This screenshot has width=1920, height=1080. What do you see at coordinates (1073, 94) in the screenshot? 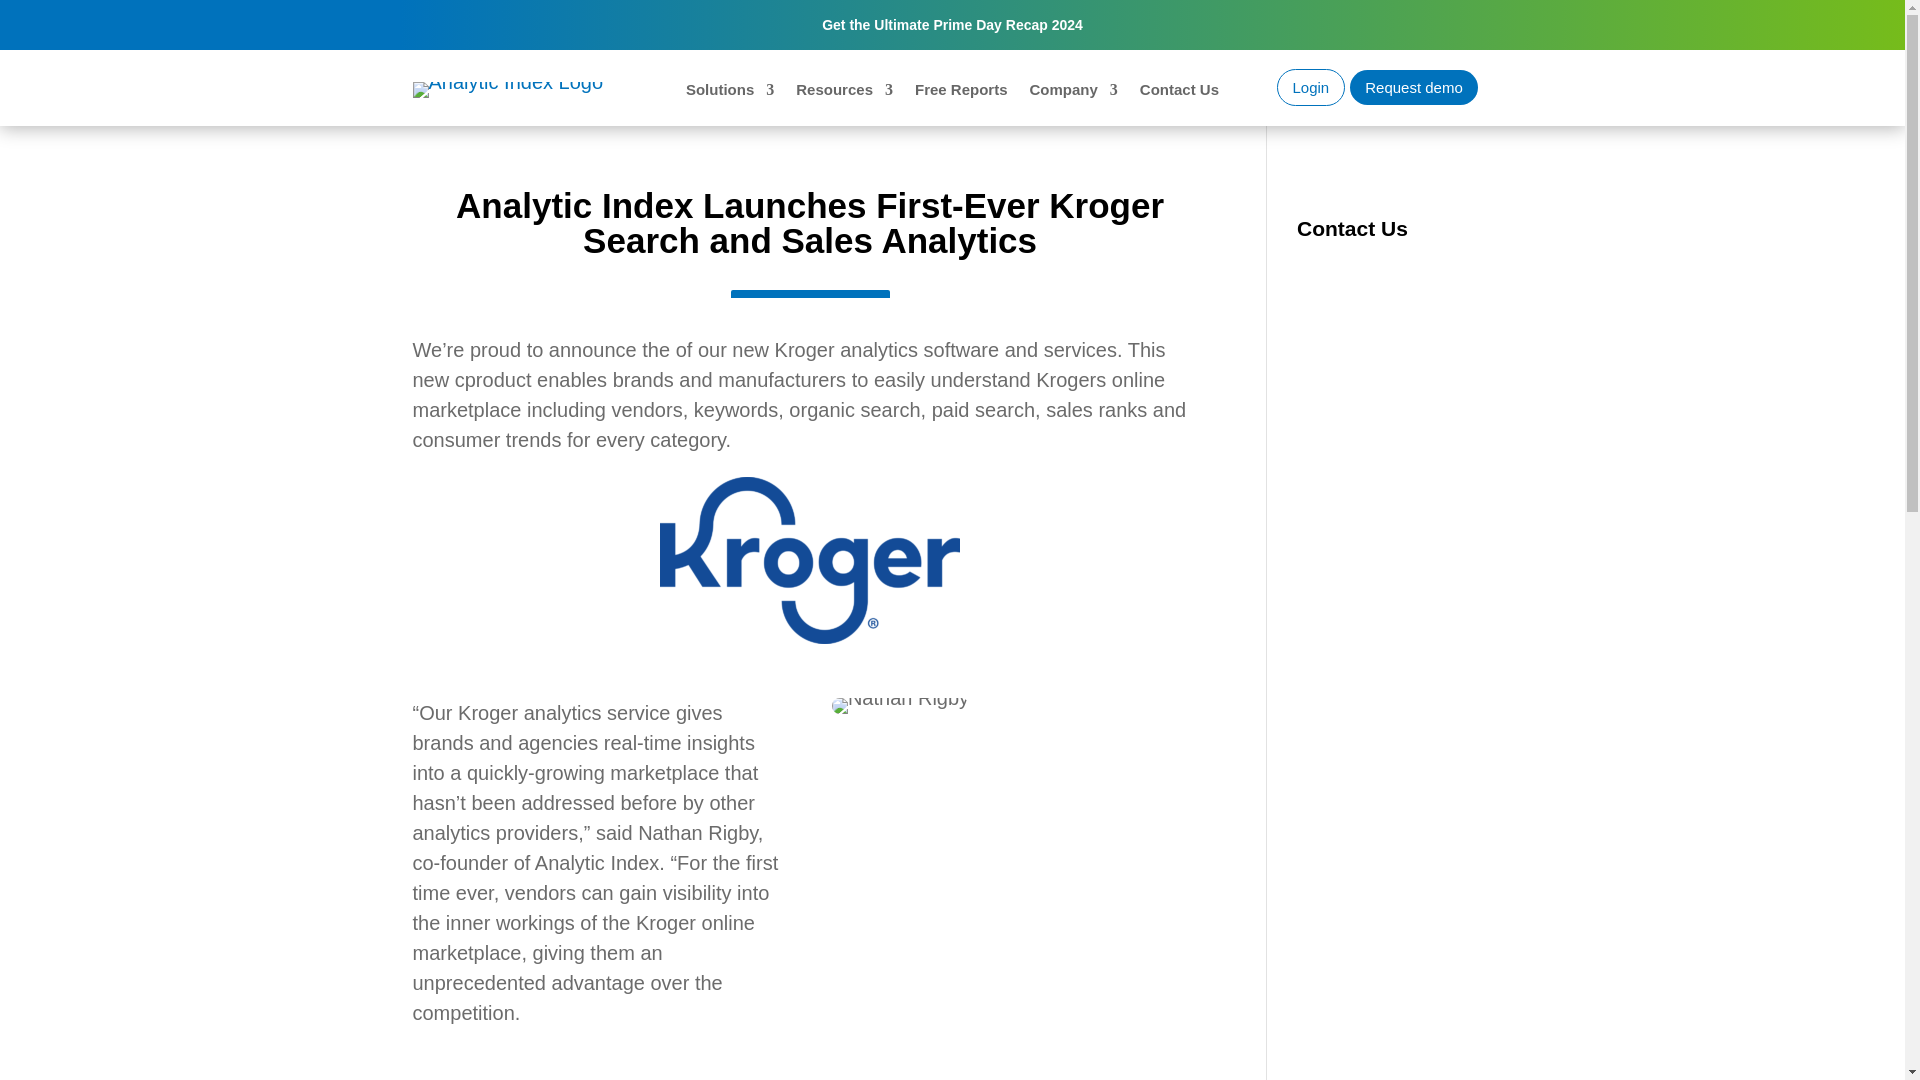
I see `Company` at bounding box center [1073, 94].